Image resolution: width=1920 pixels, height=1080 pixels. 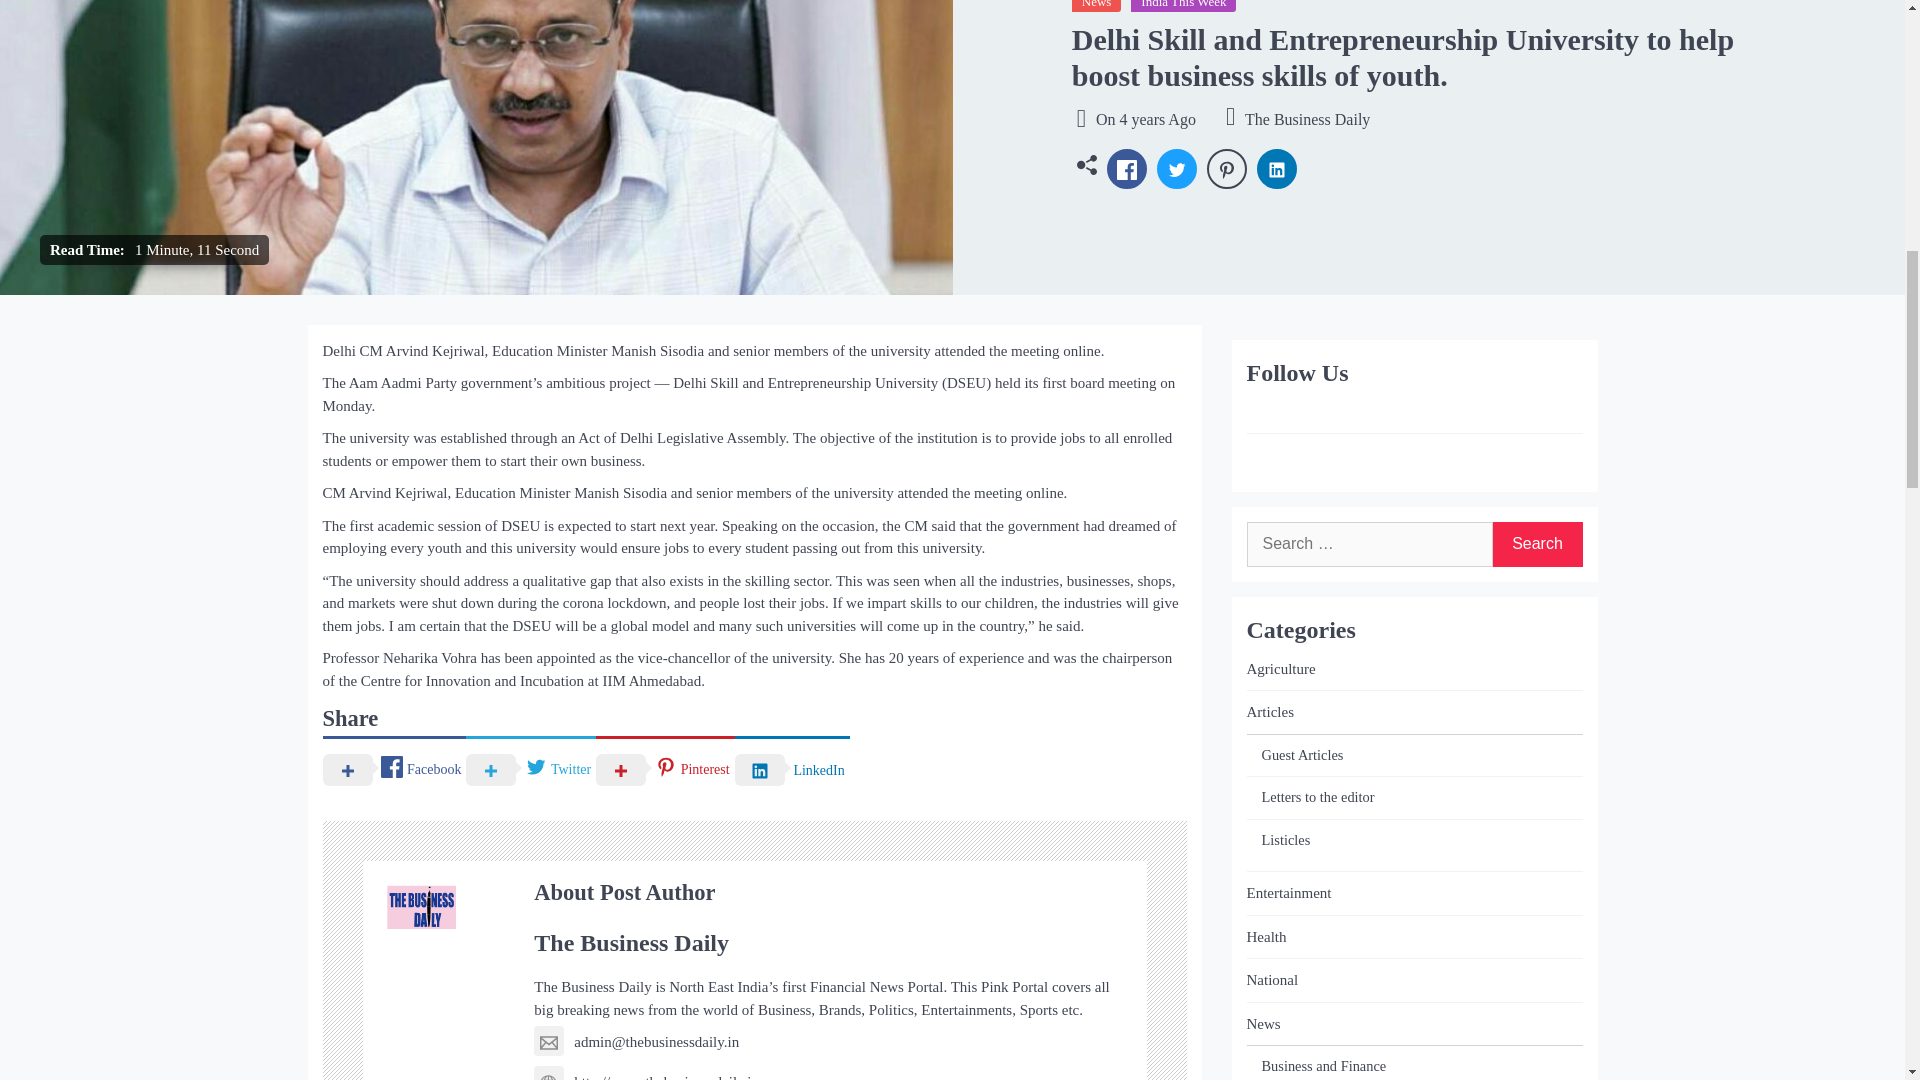 I want to click on Search, so click(x=1536, y=544).